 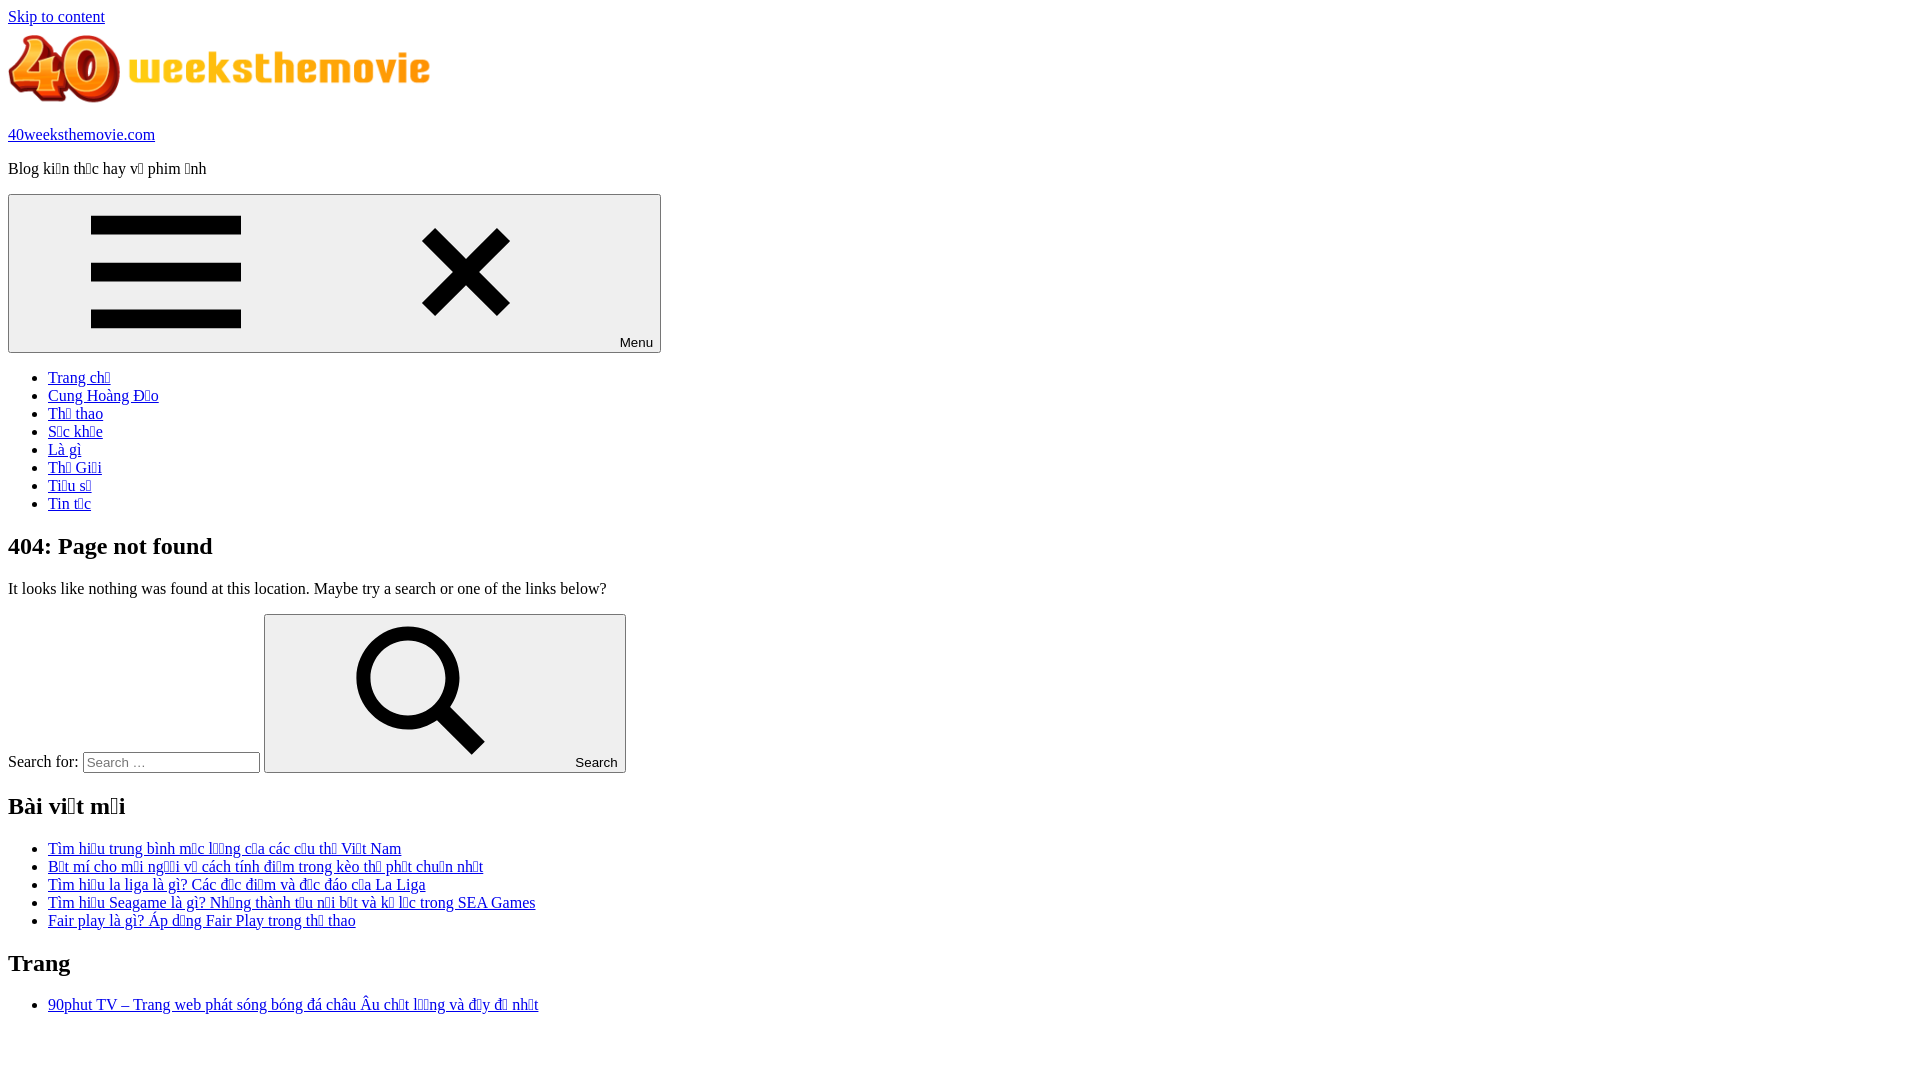 I want to click on 40weeksthemovie.com, so click(x=82, y=134).